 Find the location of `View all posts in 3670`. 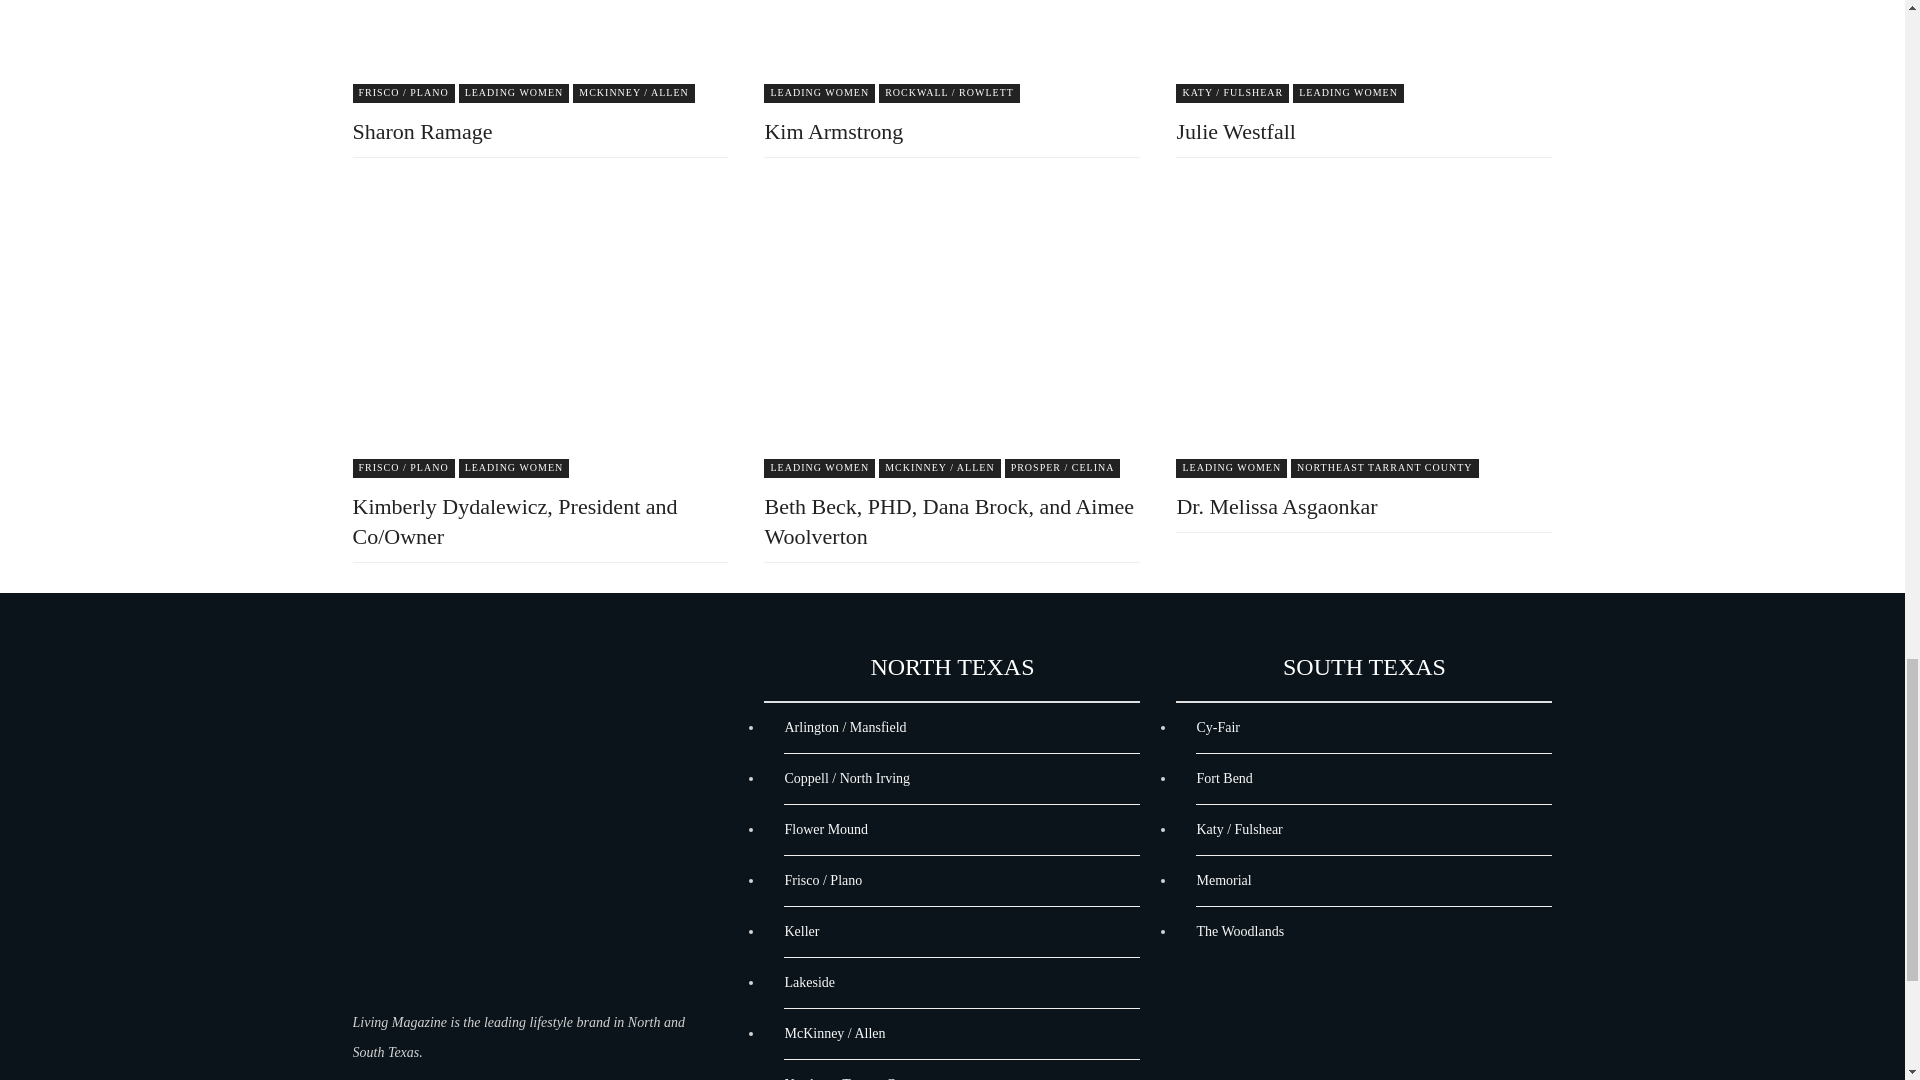

View all posts in 3670 is located at coordinates (1348, 93).